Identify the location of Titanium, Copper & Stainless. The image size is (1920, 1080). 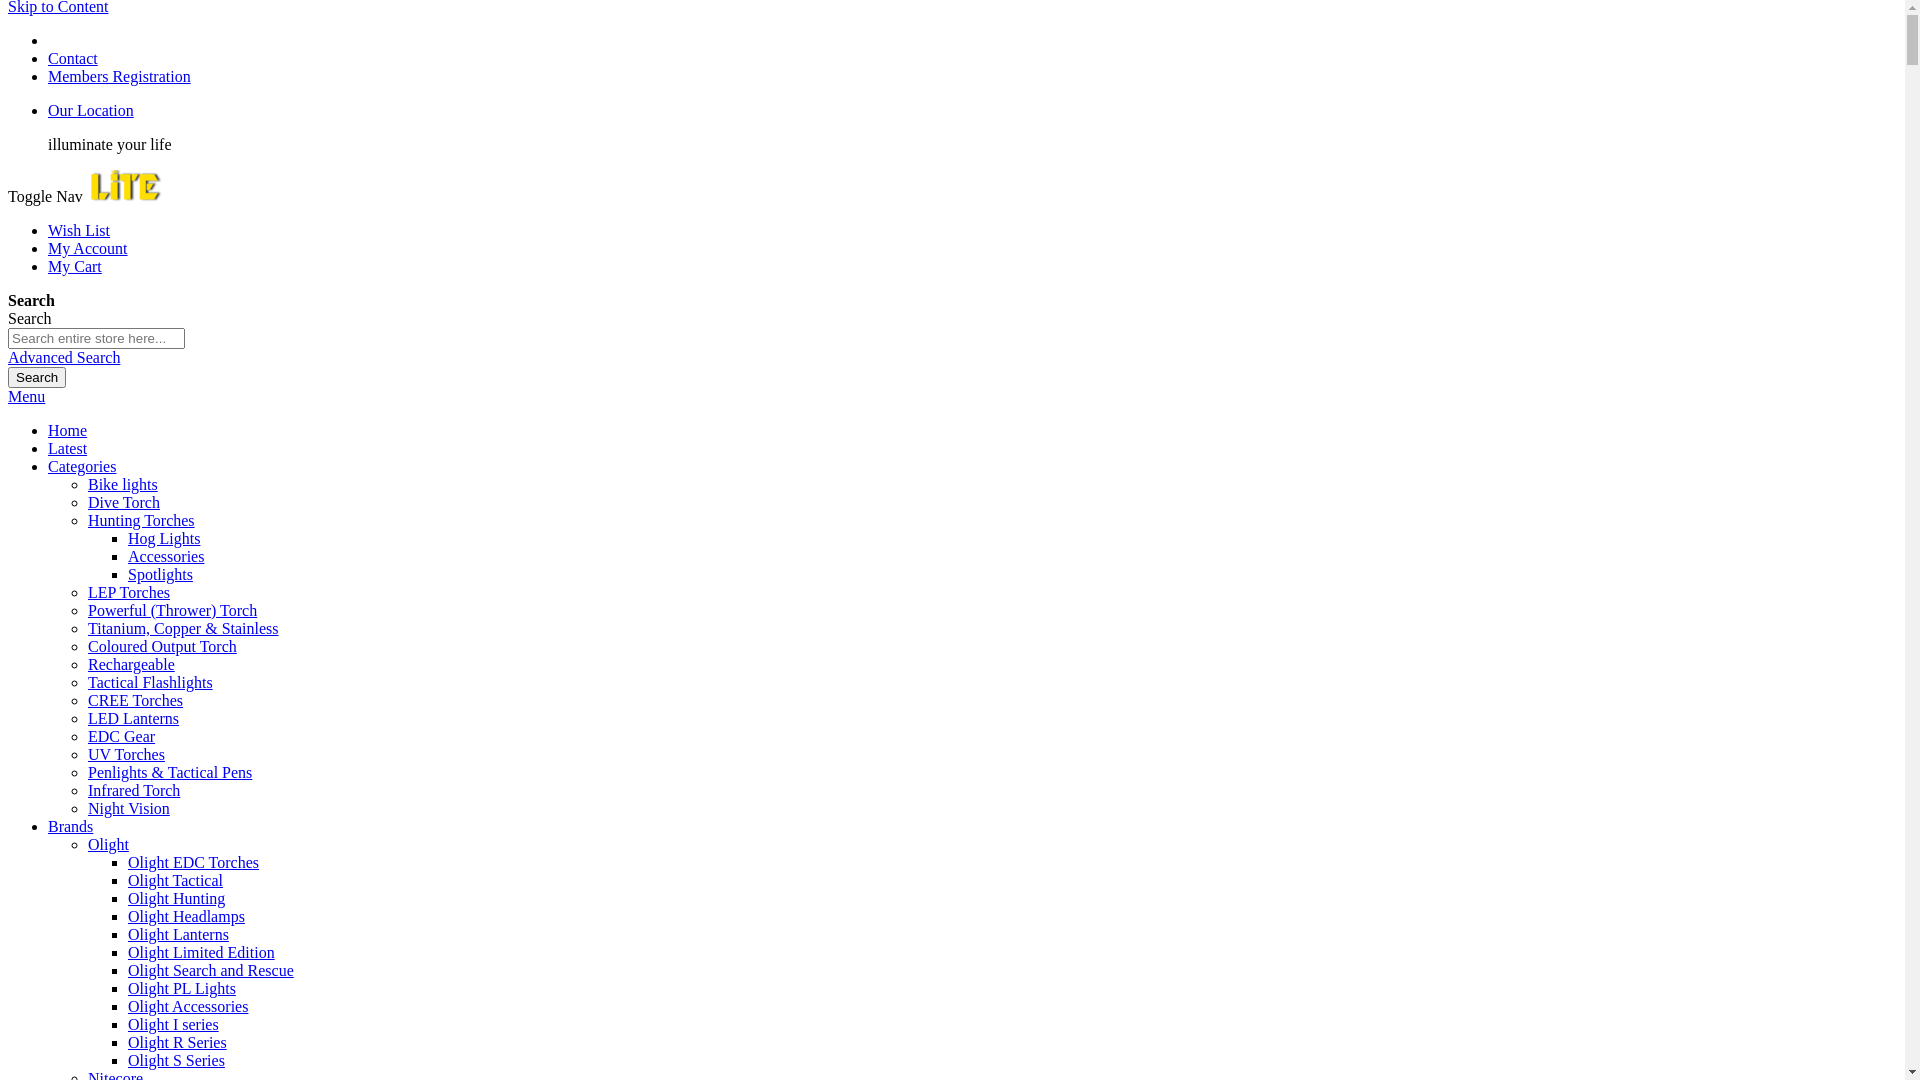
(184, 628).